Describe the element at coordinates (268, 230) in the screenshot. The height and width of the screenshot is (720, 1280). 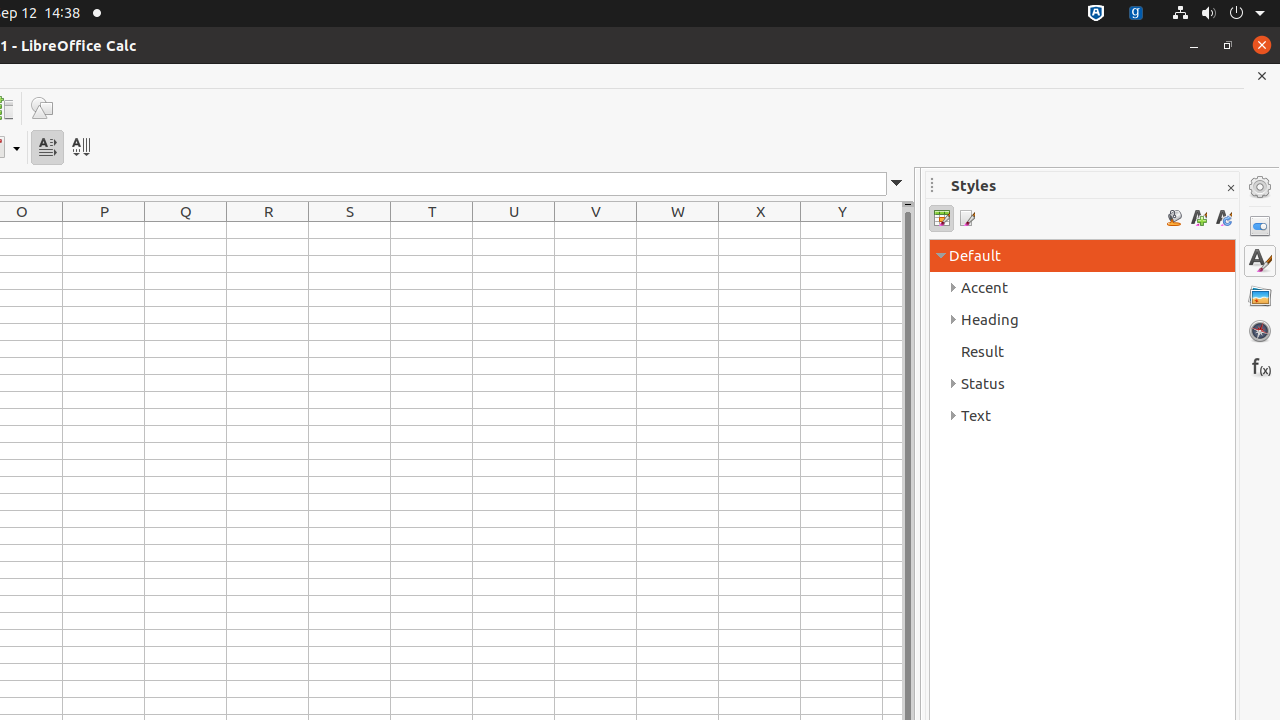
I see `R1` at that location.